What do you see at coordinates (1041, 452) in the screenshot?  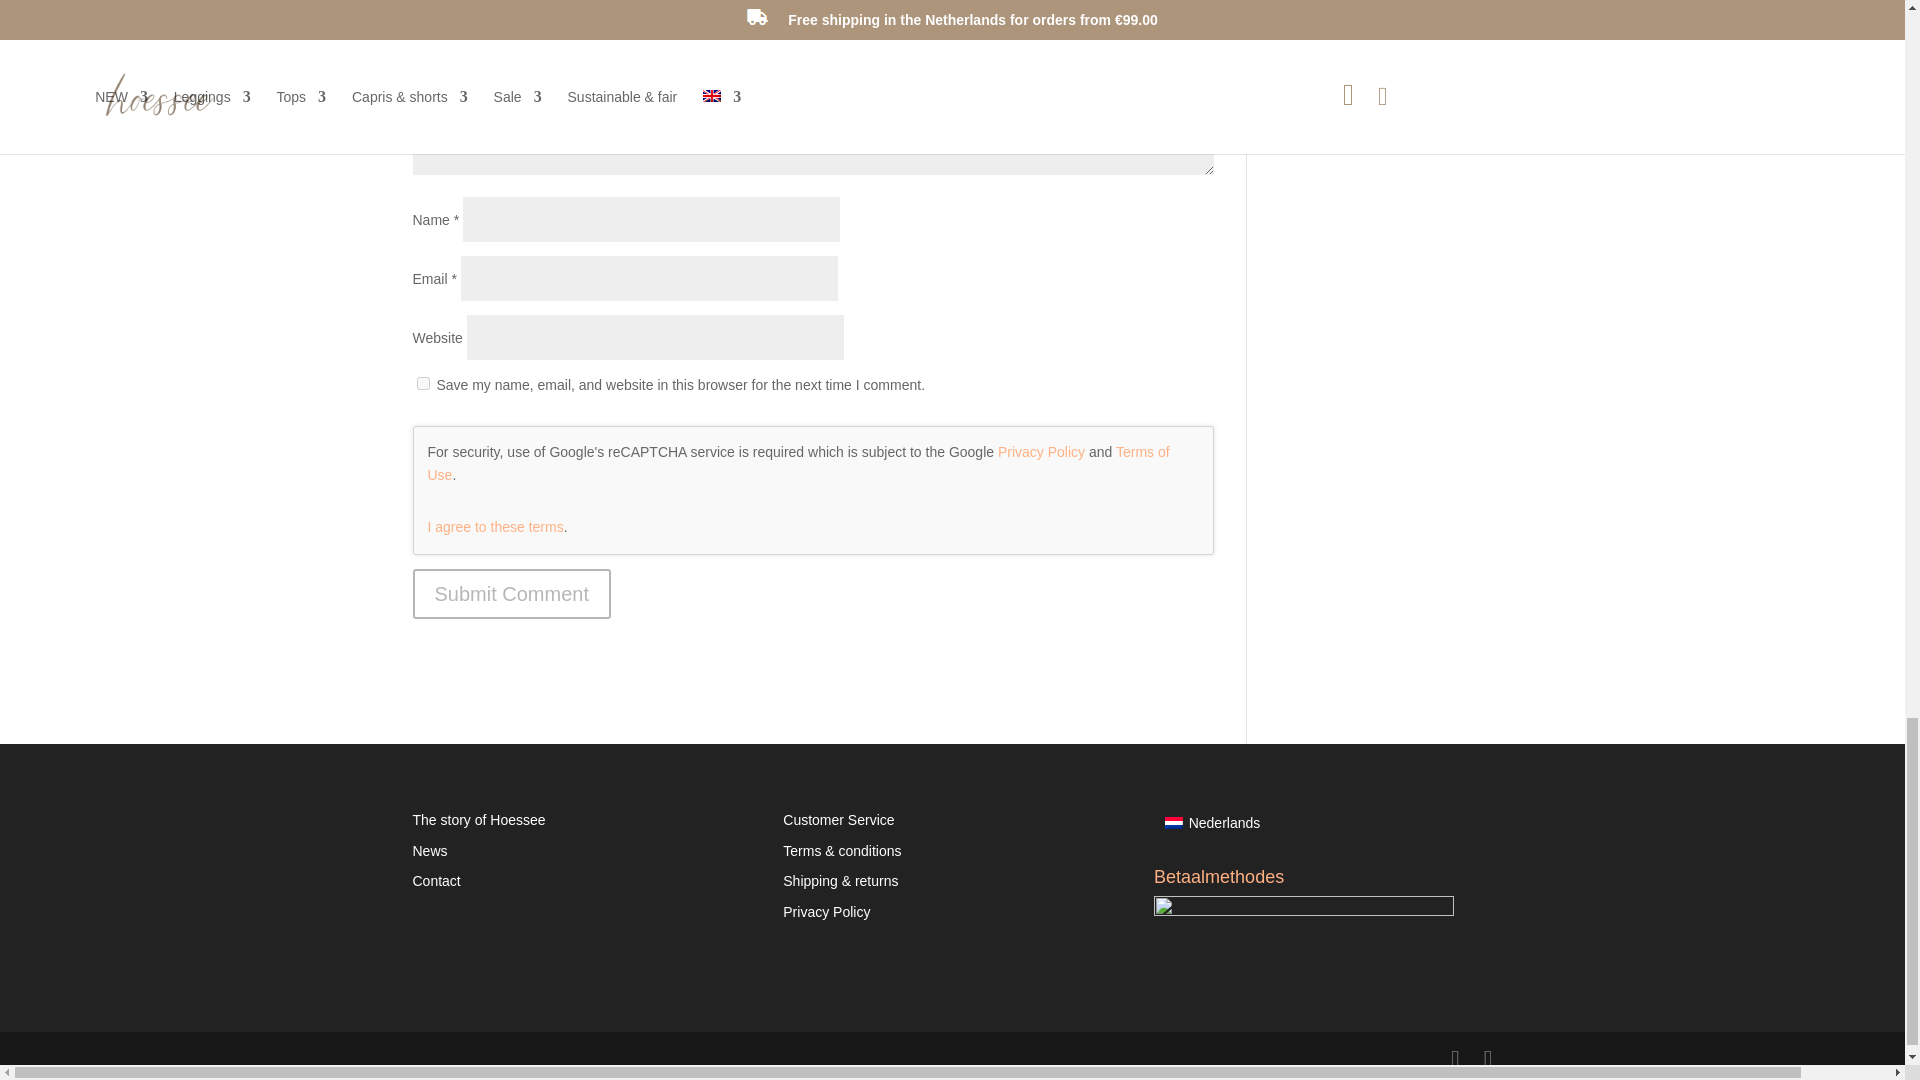 I see `Privacy Policy` at bounding box center [1041, 452].